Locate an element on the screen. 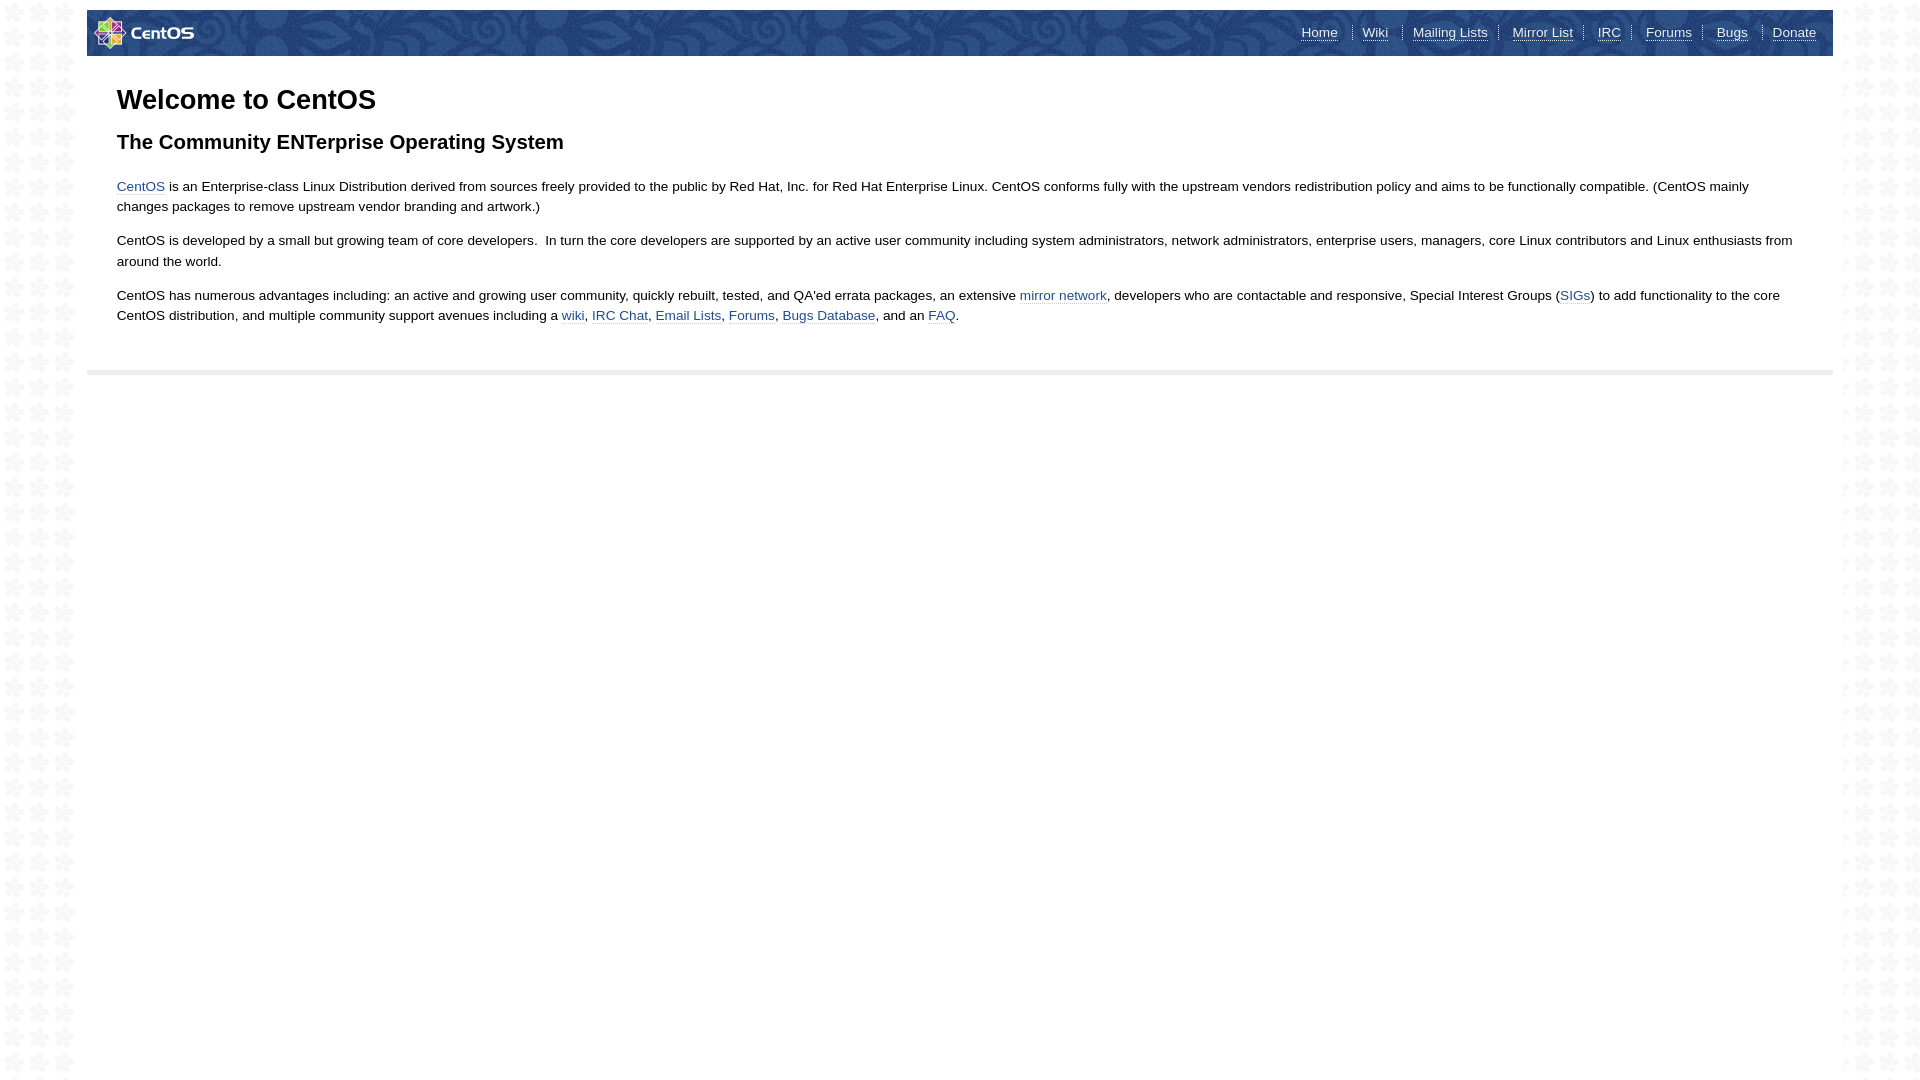 The width and height of the screenshot is (1920, 1080). Wiki is located at coordinates (1375, 33).